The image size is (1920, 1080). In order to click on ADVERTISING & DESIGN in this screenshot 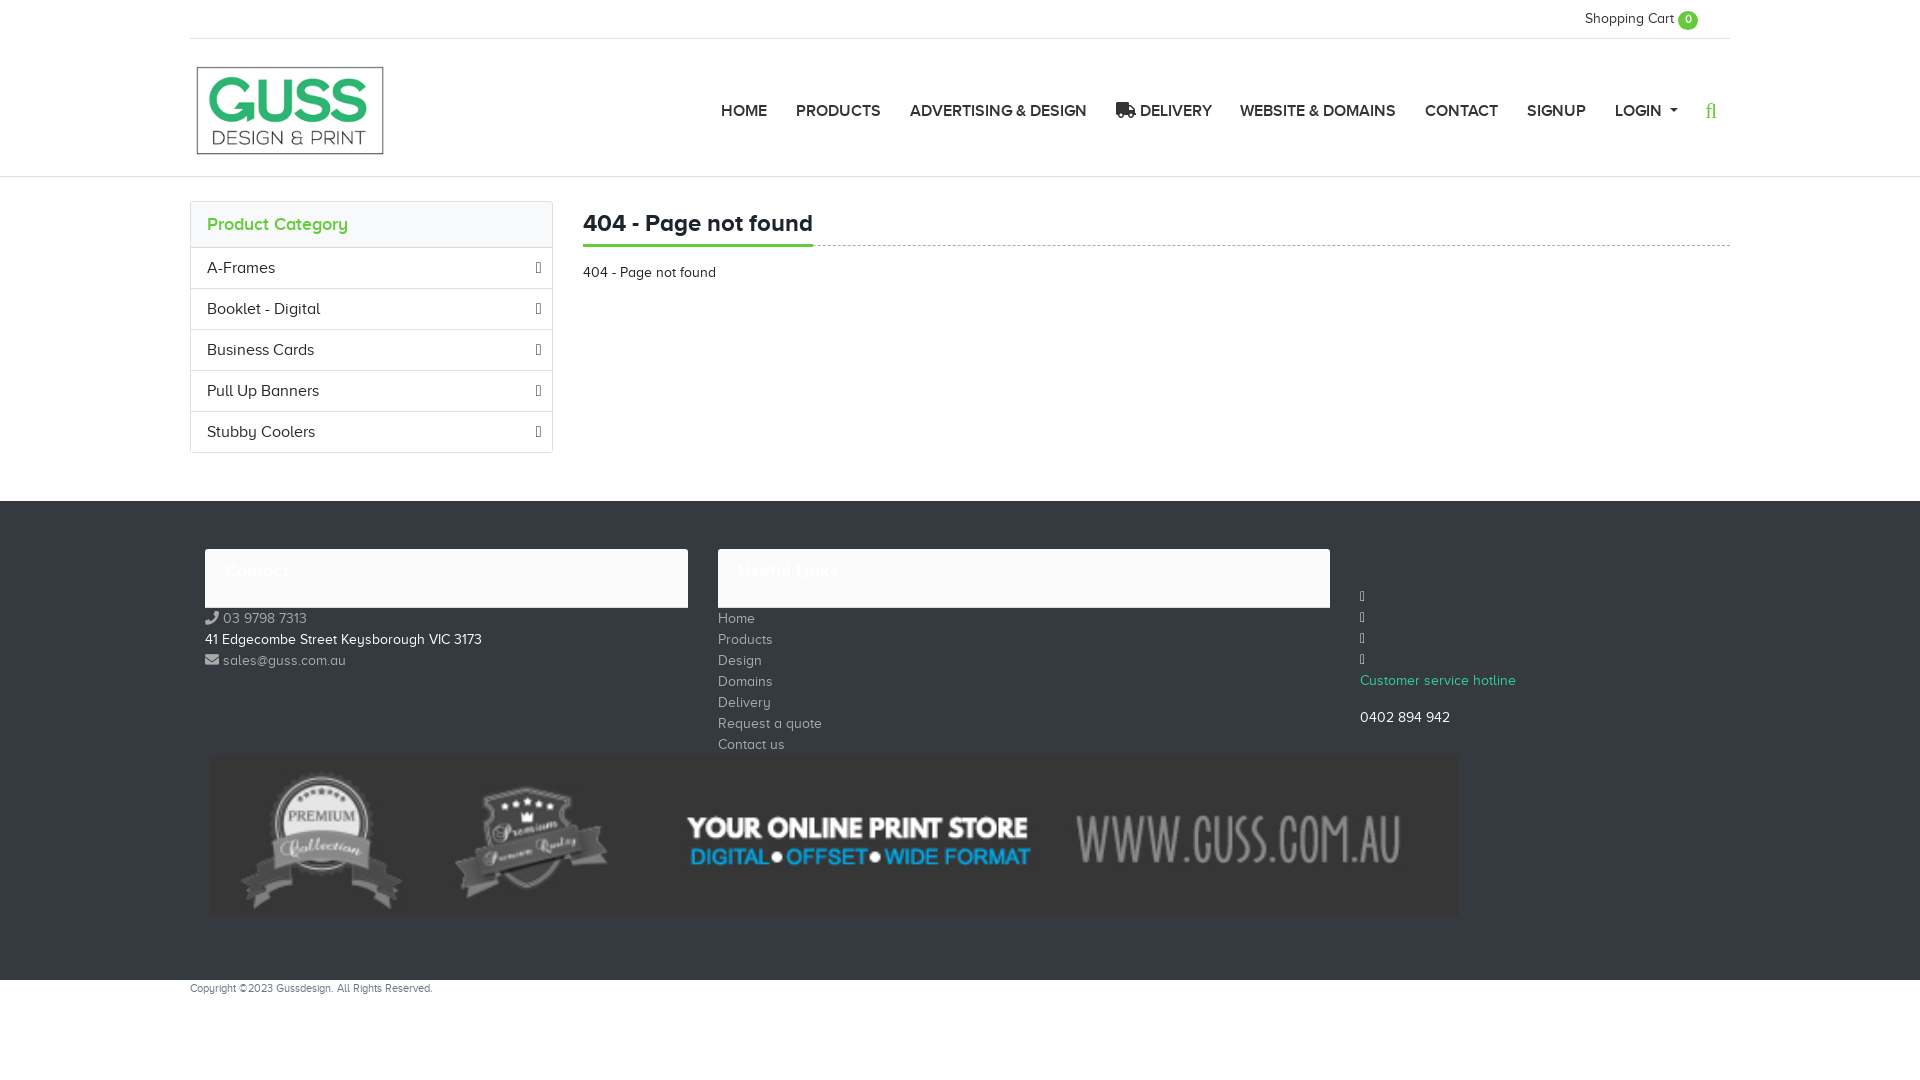, I will do `click(998, 111)`.